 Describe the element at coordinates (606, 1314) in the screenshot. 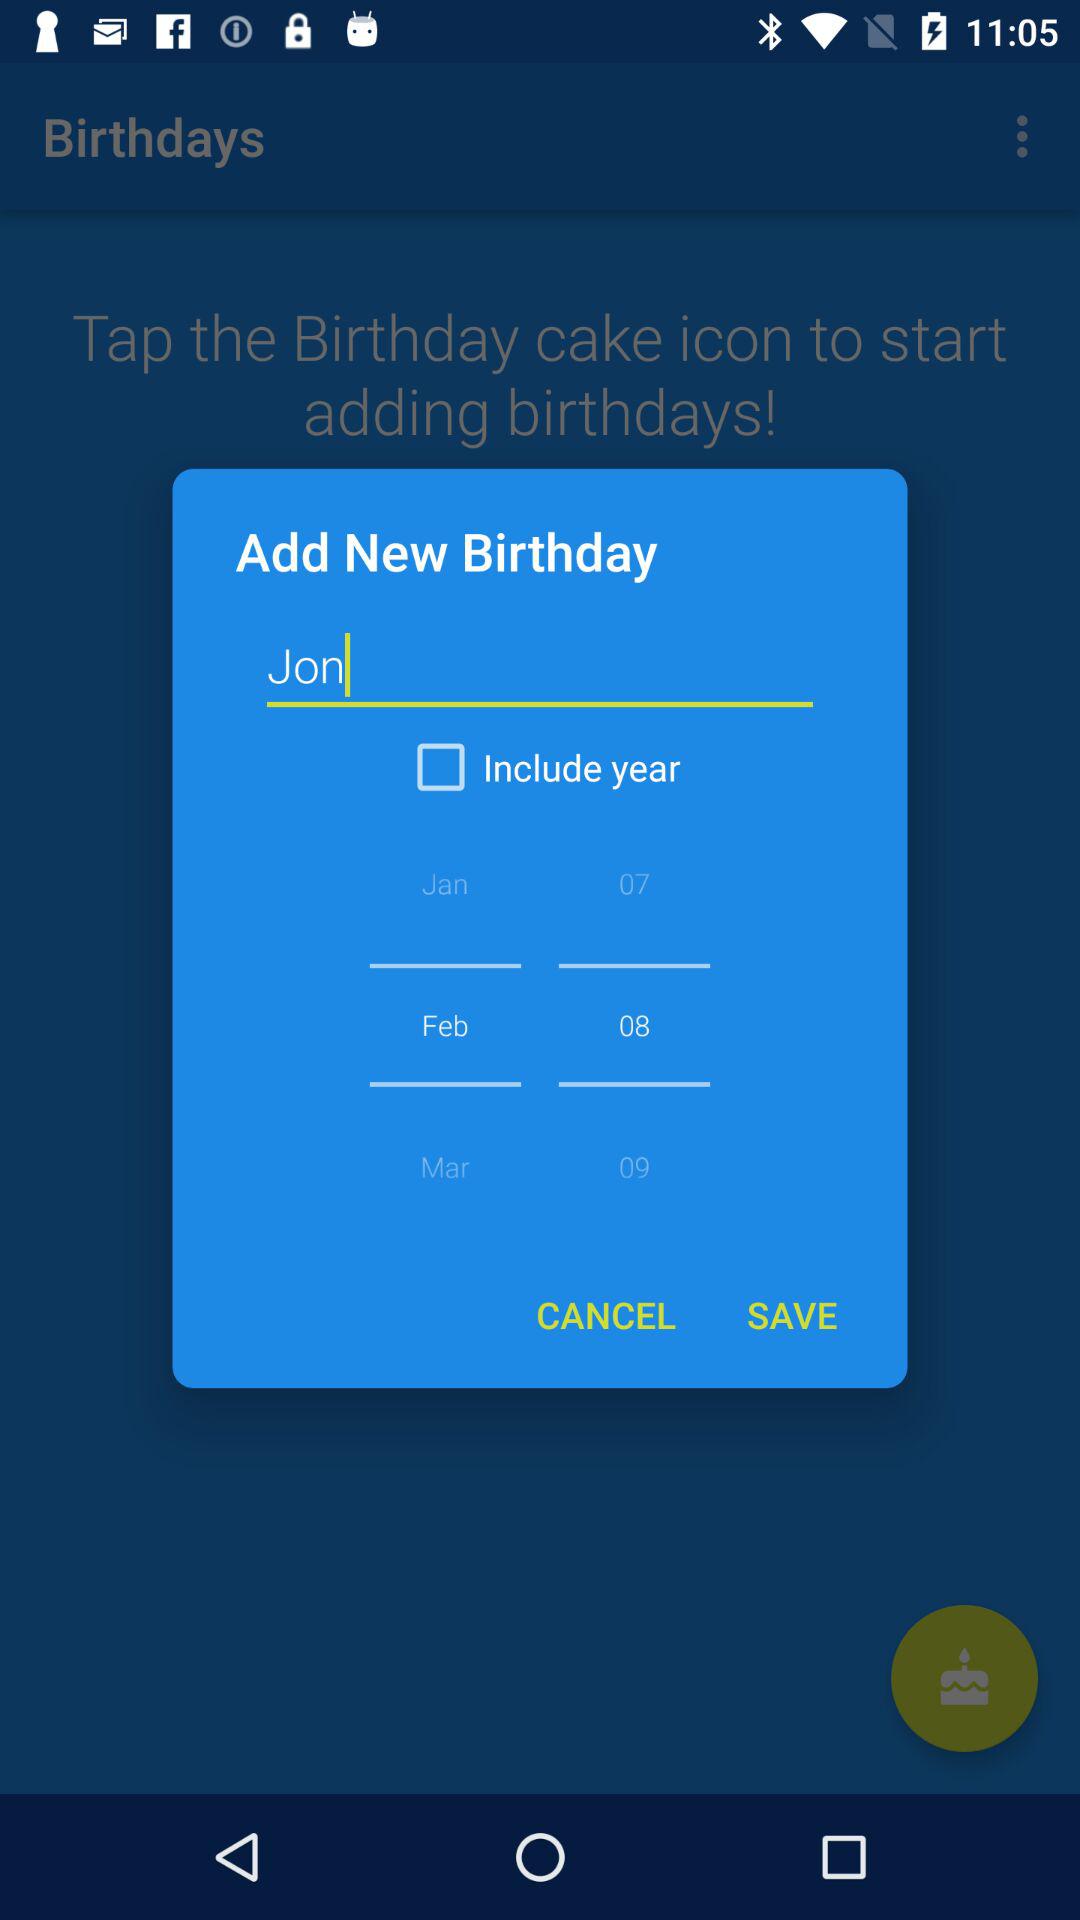

I see `select the item next to save item` at that location.